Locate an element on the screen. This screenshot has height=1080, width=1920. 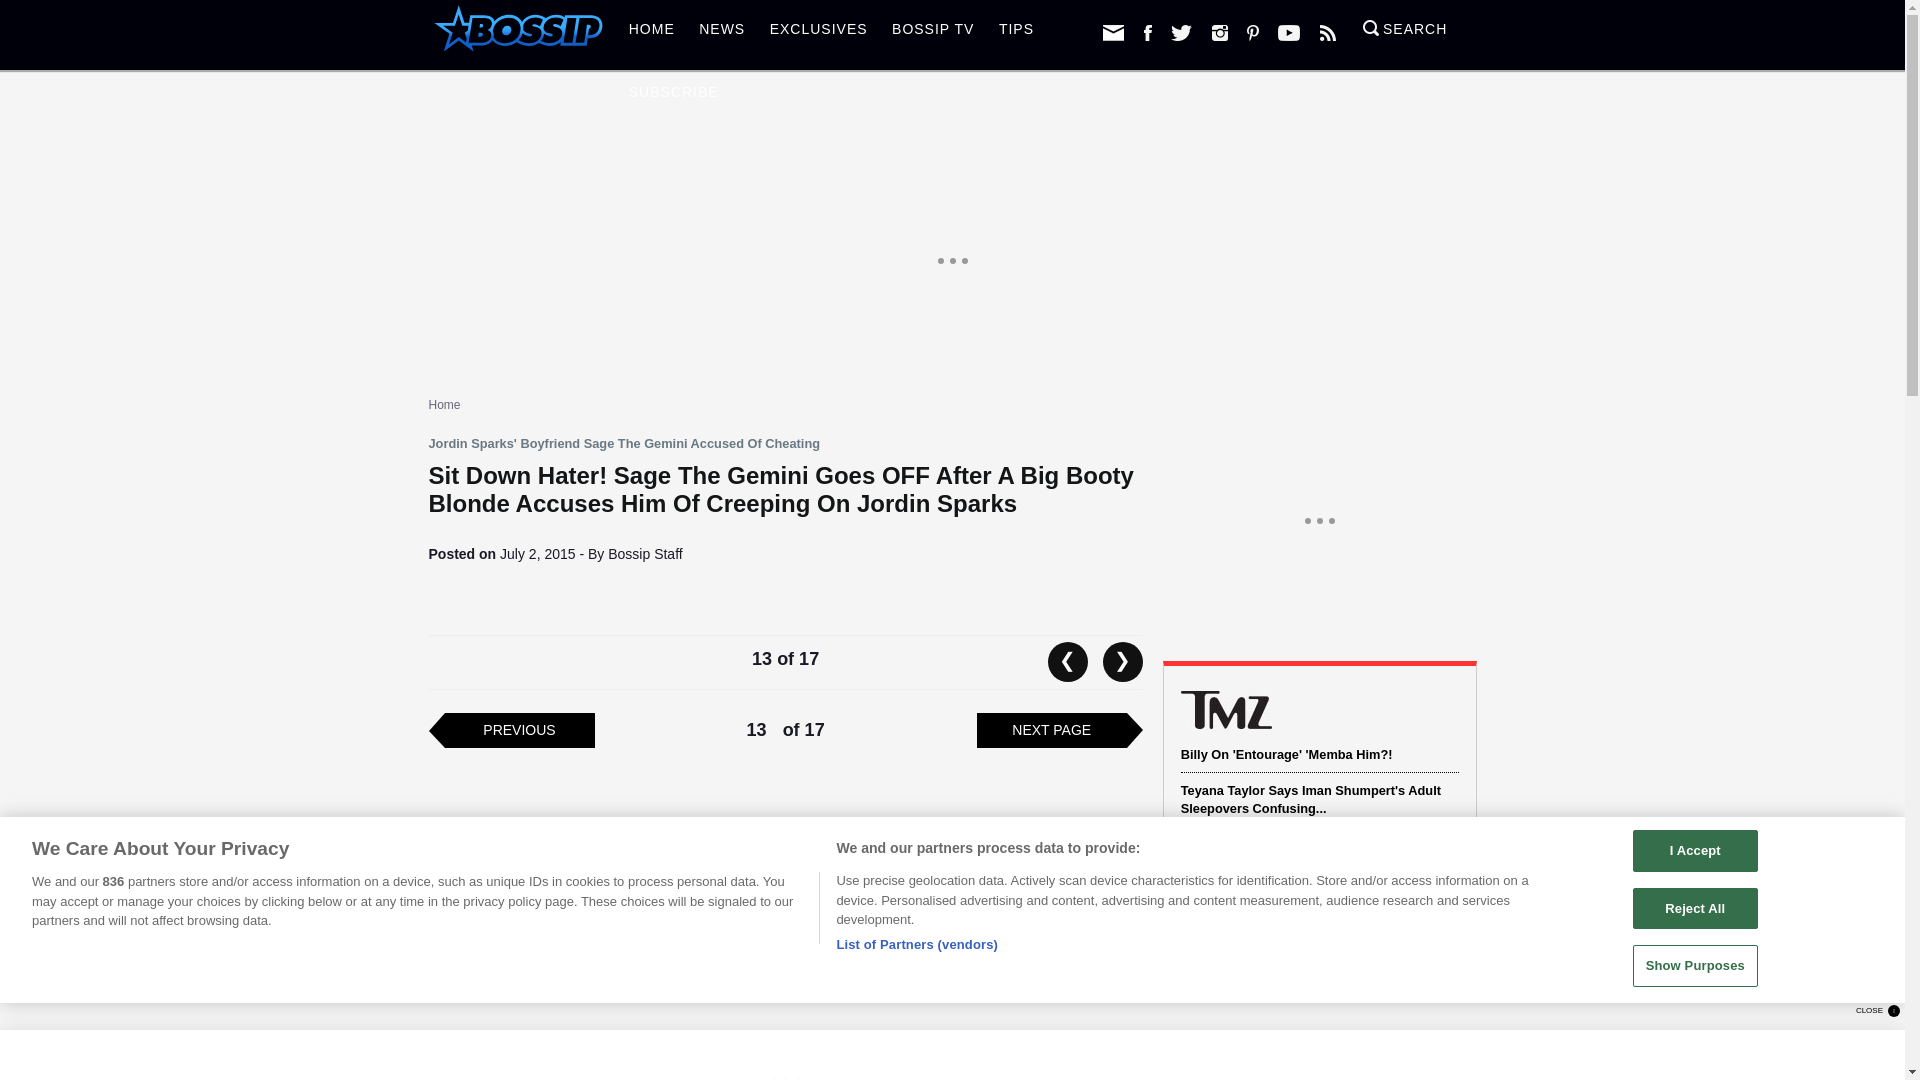
NEXT PAGE is located at coordinates (1052, 730).